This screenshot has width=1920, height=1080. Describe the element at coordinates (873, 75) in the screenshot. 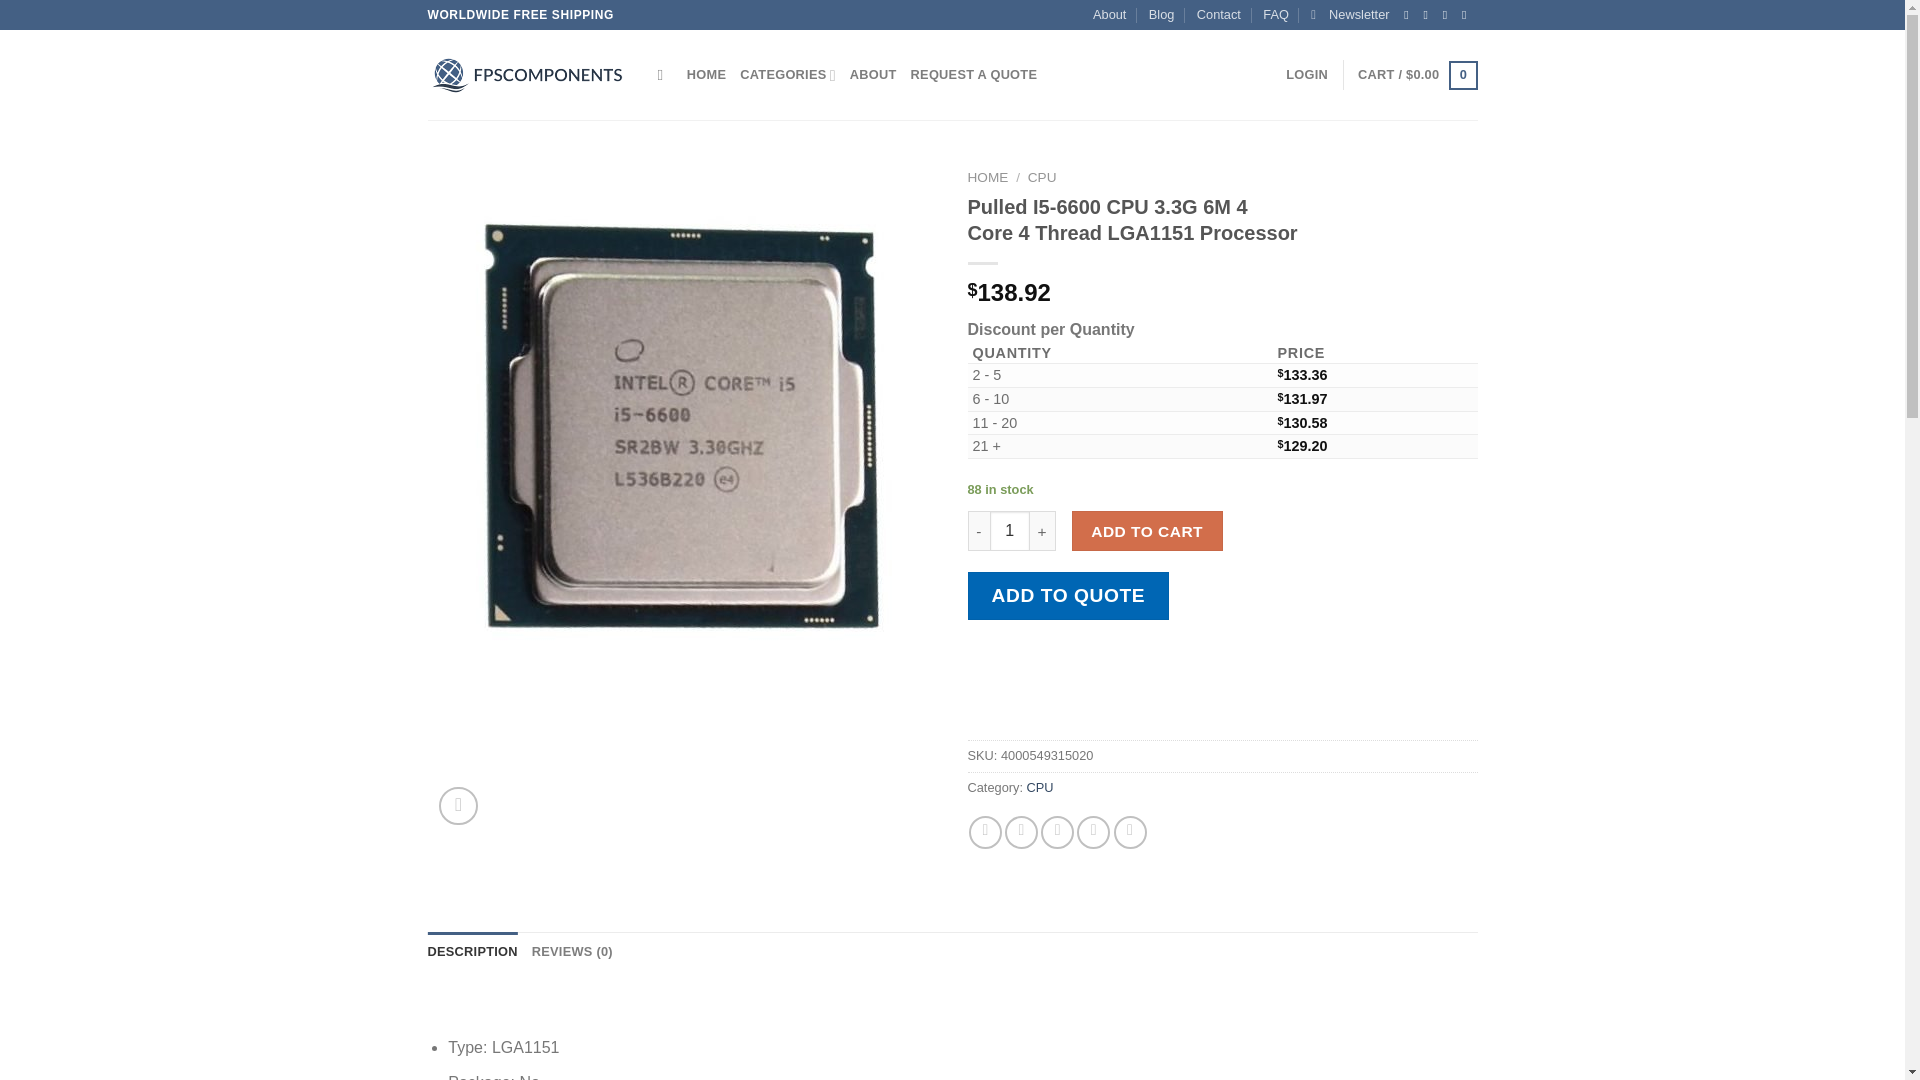

I see `ABOUT` at that location.